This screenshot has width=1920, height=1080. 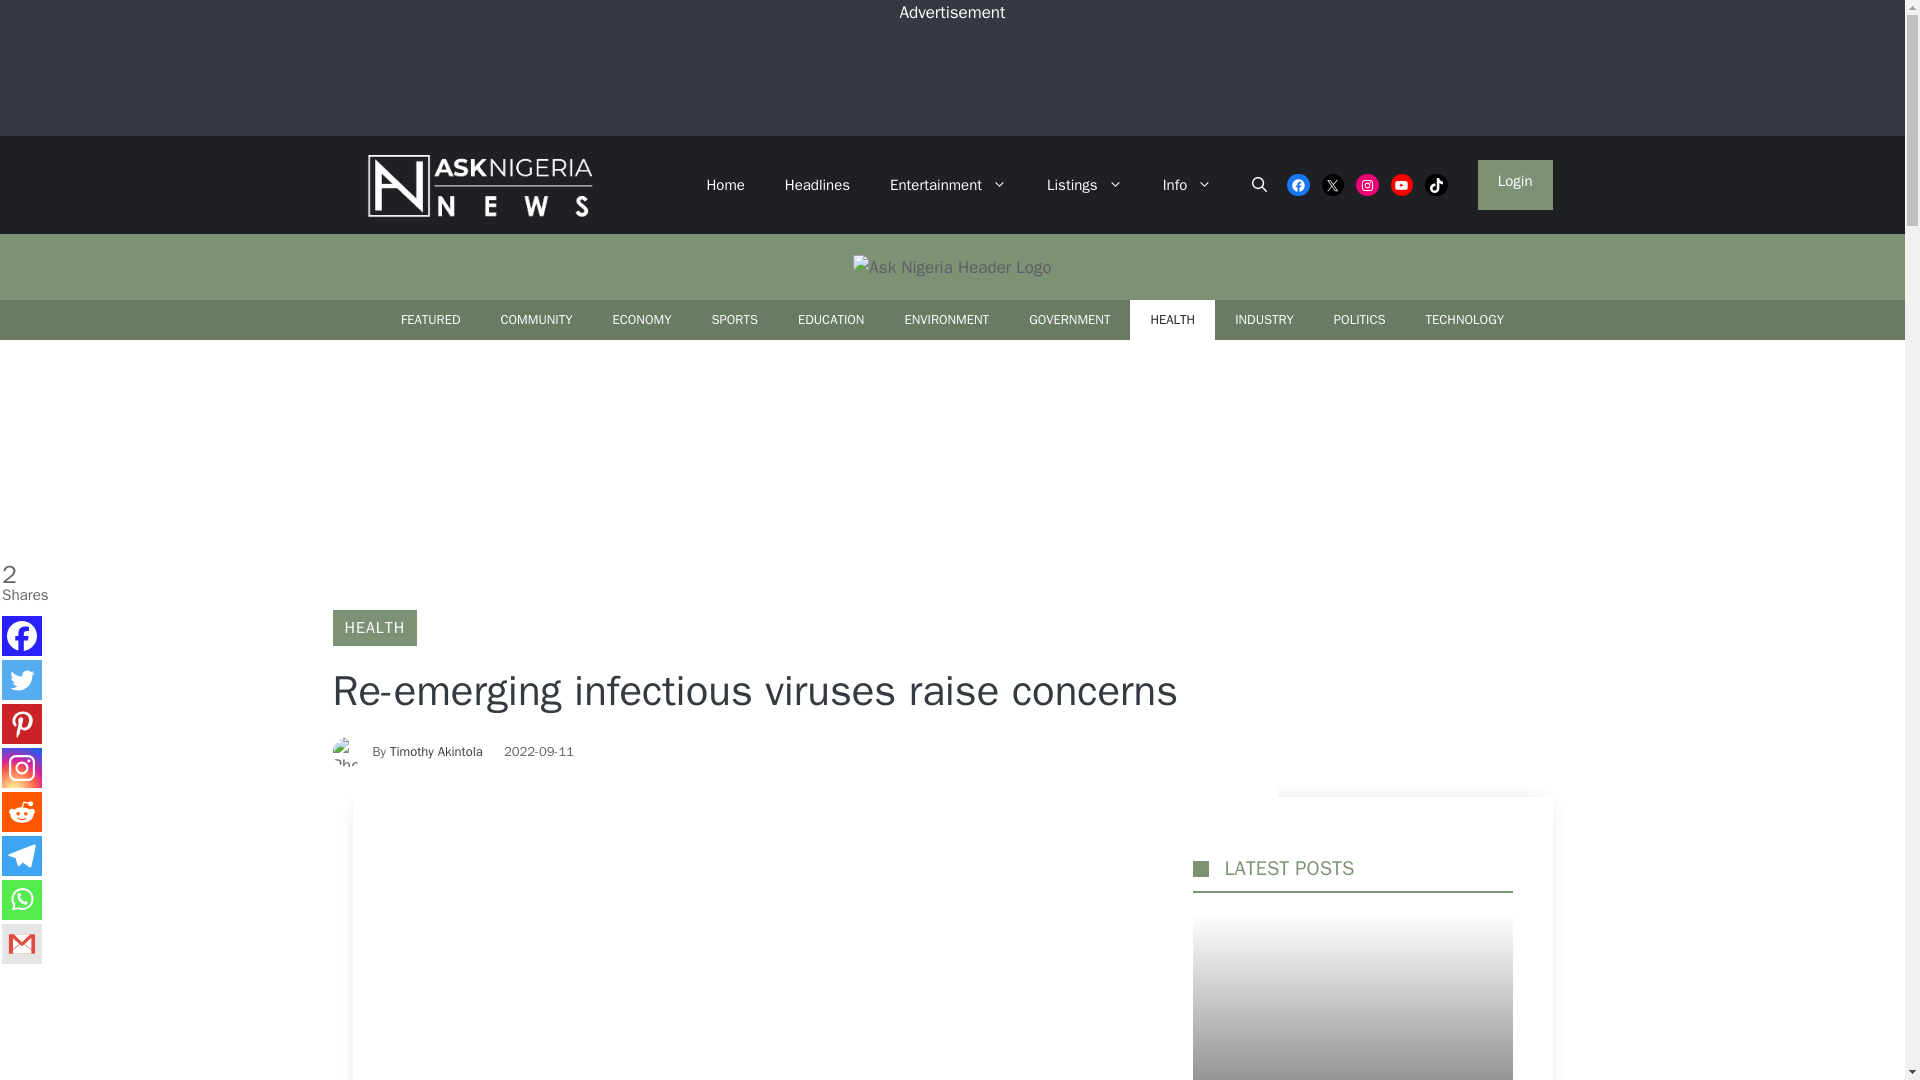 What do you see at coordinates (951, 267) in the screenshot?
I see `ask-nigeria-header-image` at bounding box center [951, 267].